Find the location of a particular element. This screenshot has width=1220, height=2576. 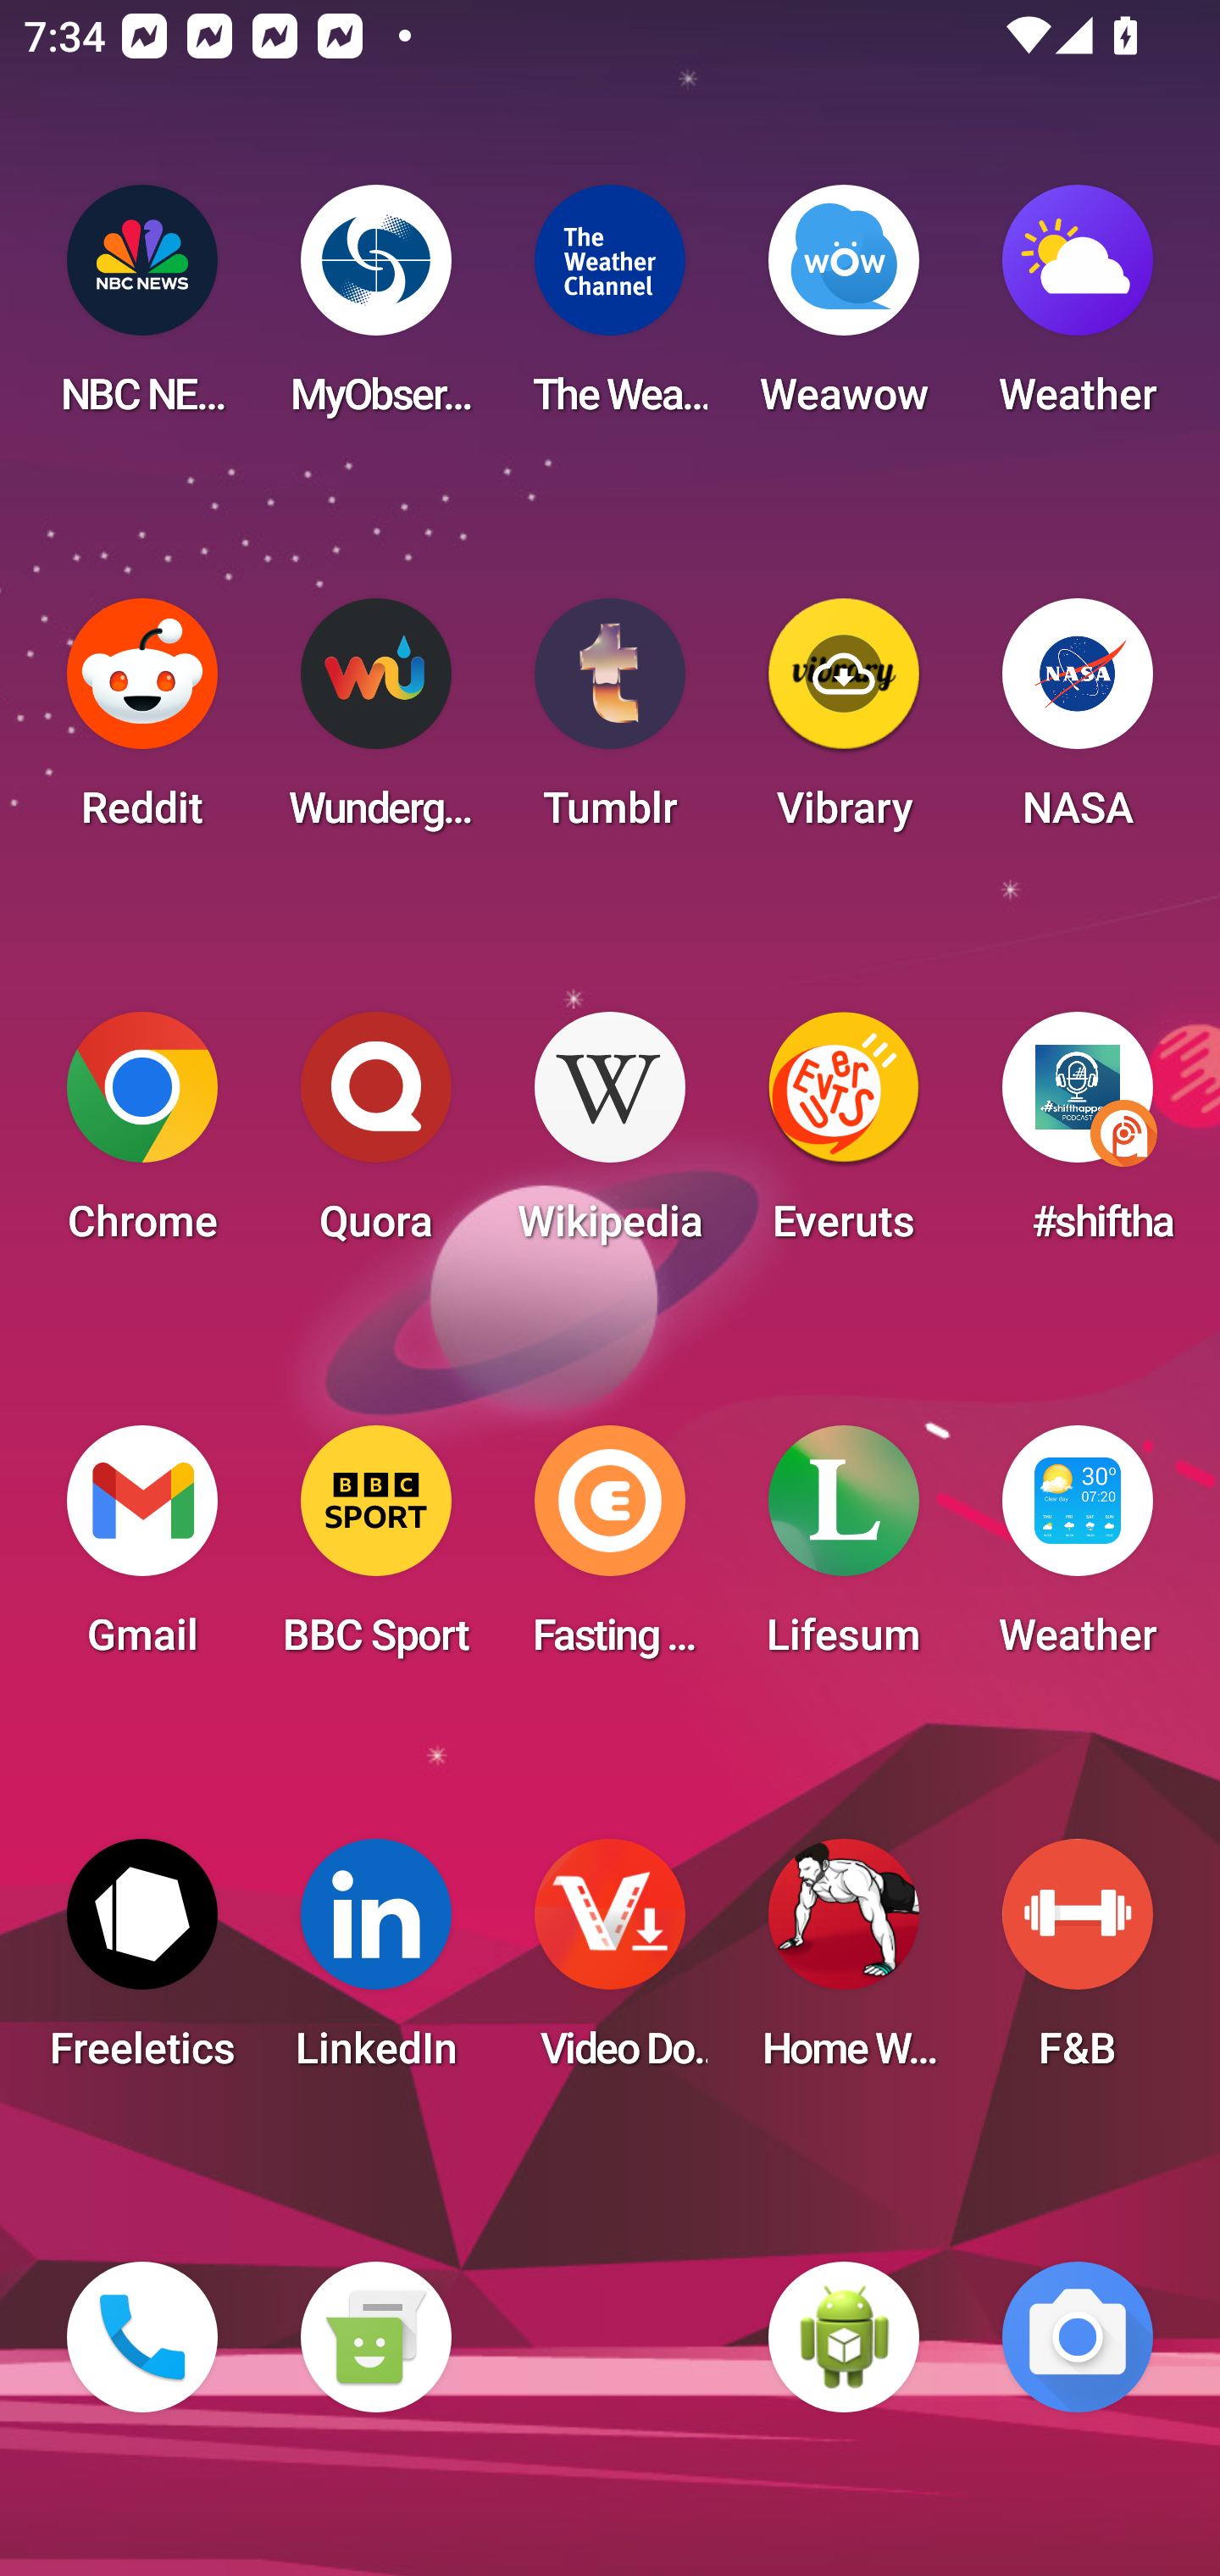

Camera is located at coordinates (1078, 2337).